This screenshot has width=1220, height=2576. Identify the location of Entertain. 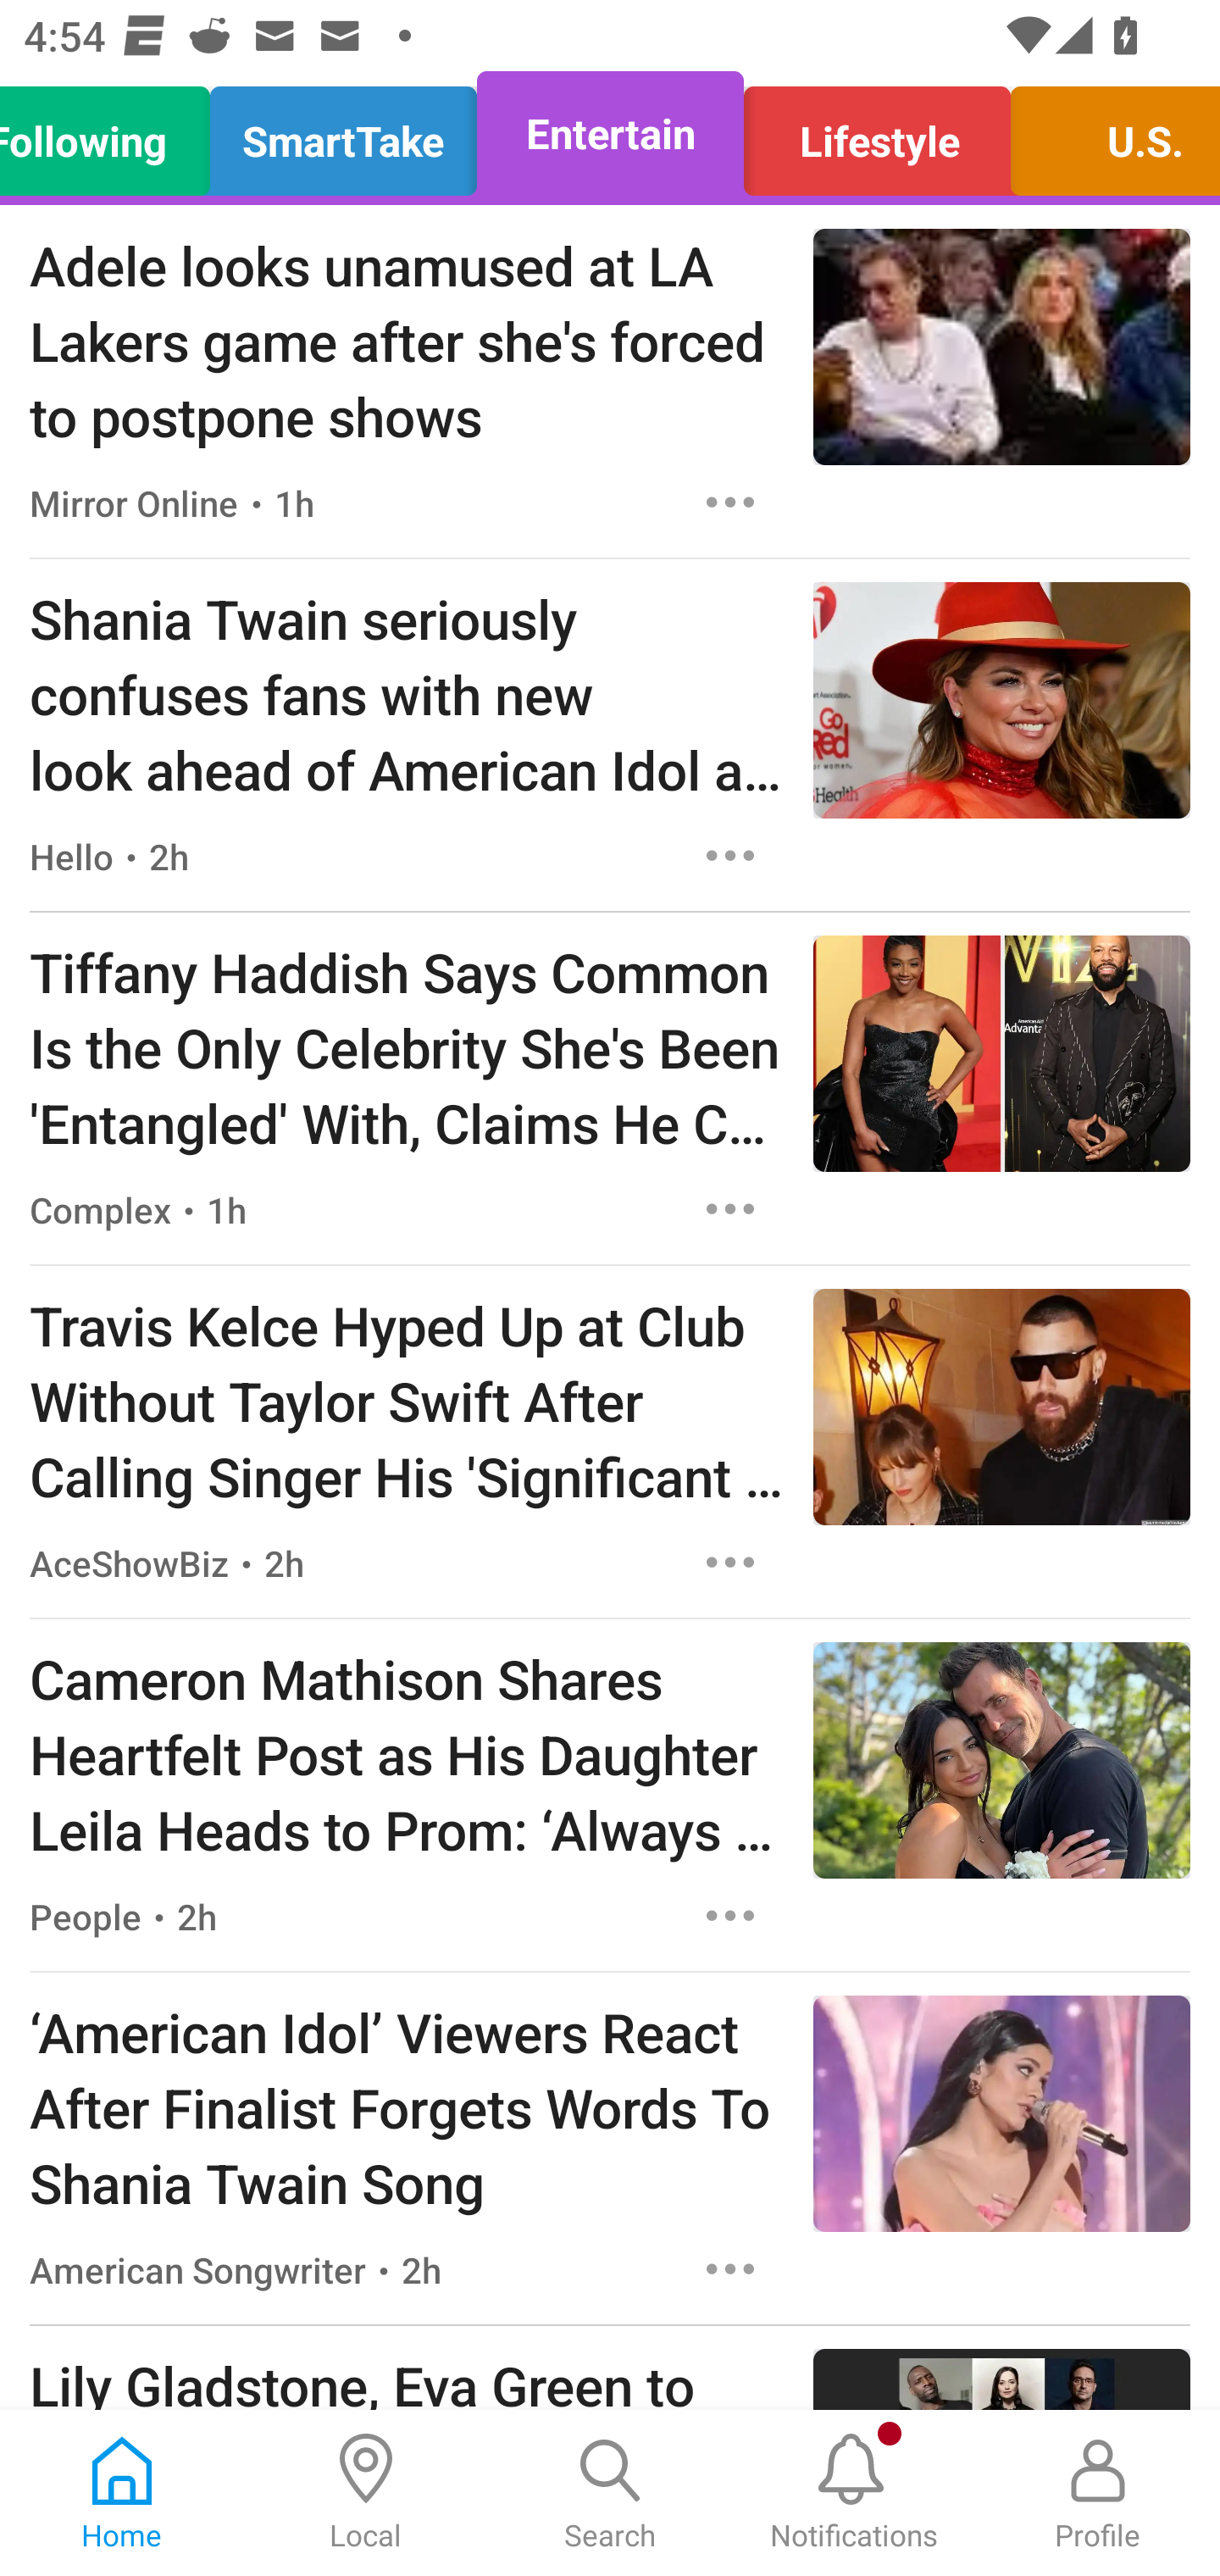
(610, 134).